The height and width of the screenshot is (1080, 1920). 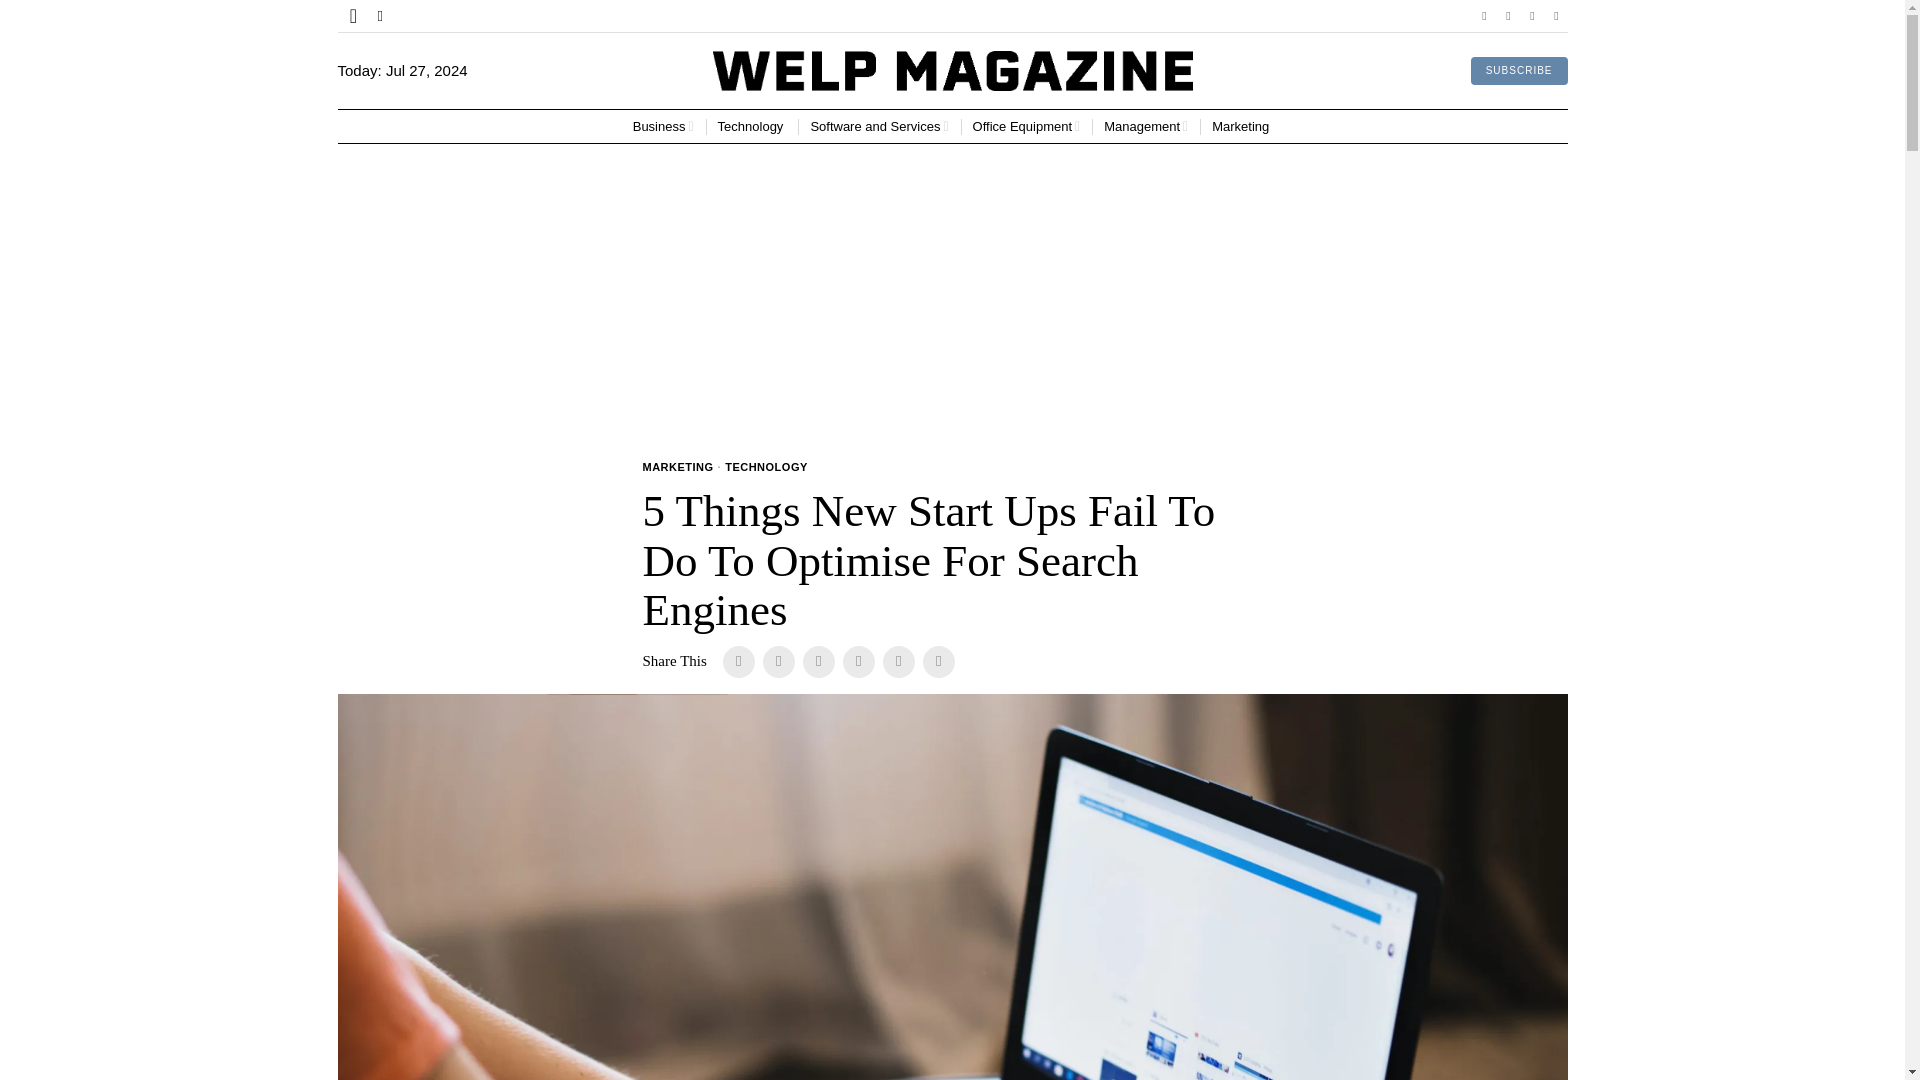 What do you see at coordinates (1519, 71) in the screenshot?
I see `SUBSCRIBE` at bounding box center [1519, 71].